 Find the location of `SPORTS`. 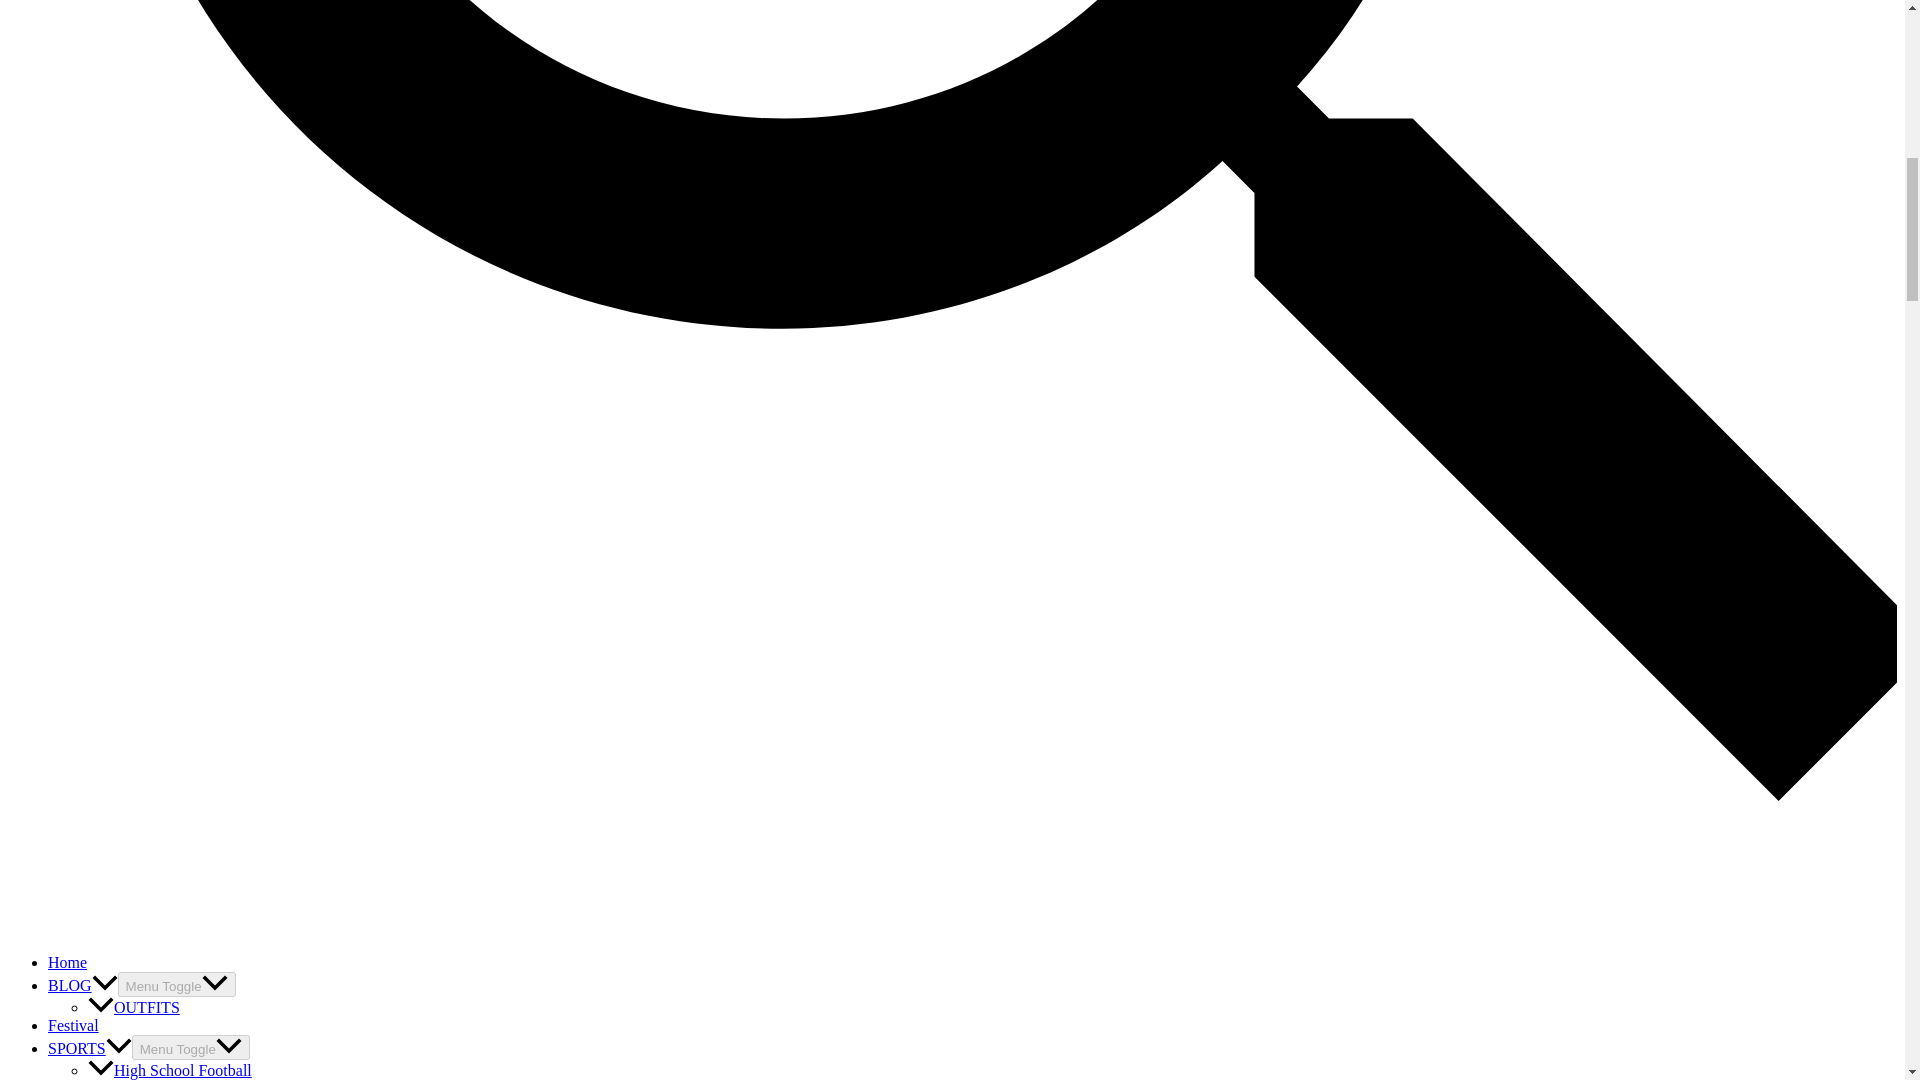

SPORTS is located at coordinates (90, 1048).